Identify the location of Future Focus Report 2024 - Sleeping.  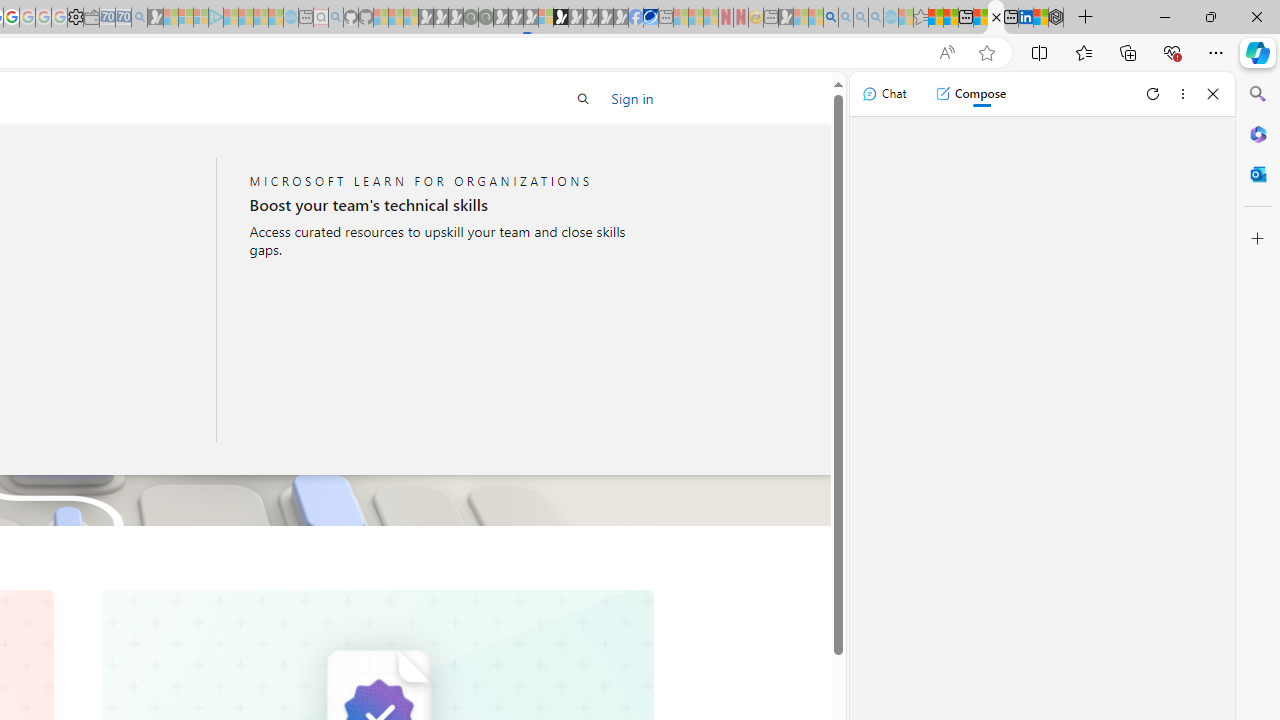
(485, 18).